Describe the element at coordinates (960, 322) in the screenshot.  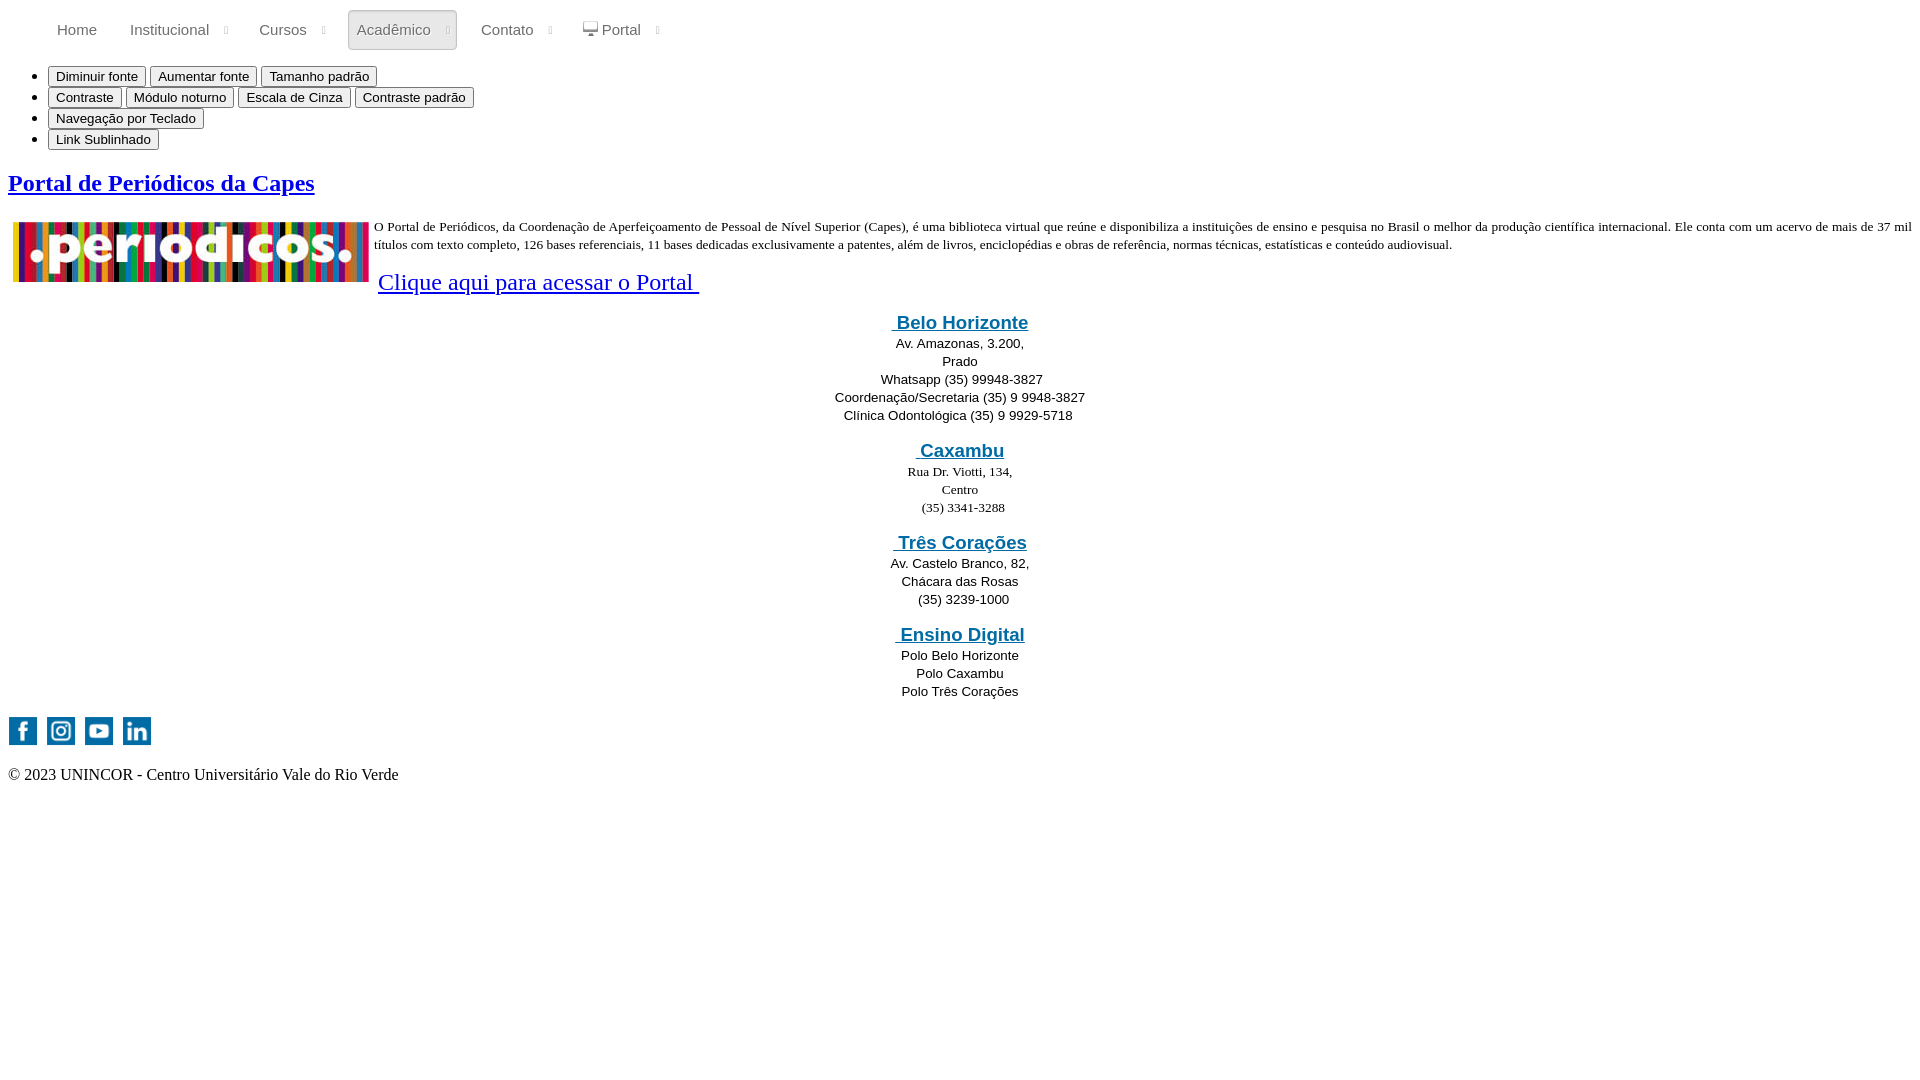
I see ` Belo Horizonte` at that location.